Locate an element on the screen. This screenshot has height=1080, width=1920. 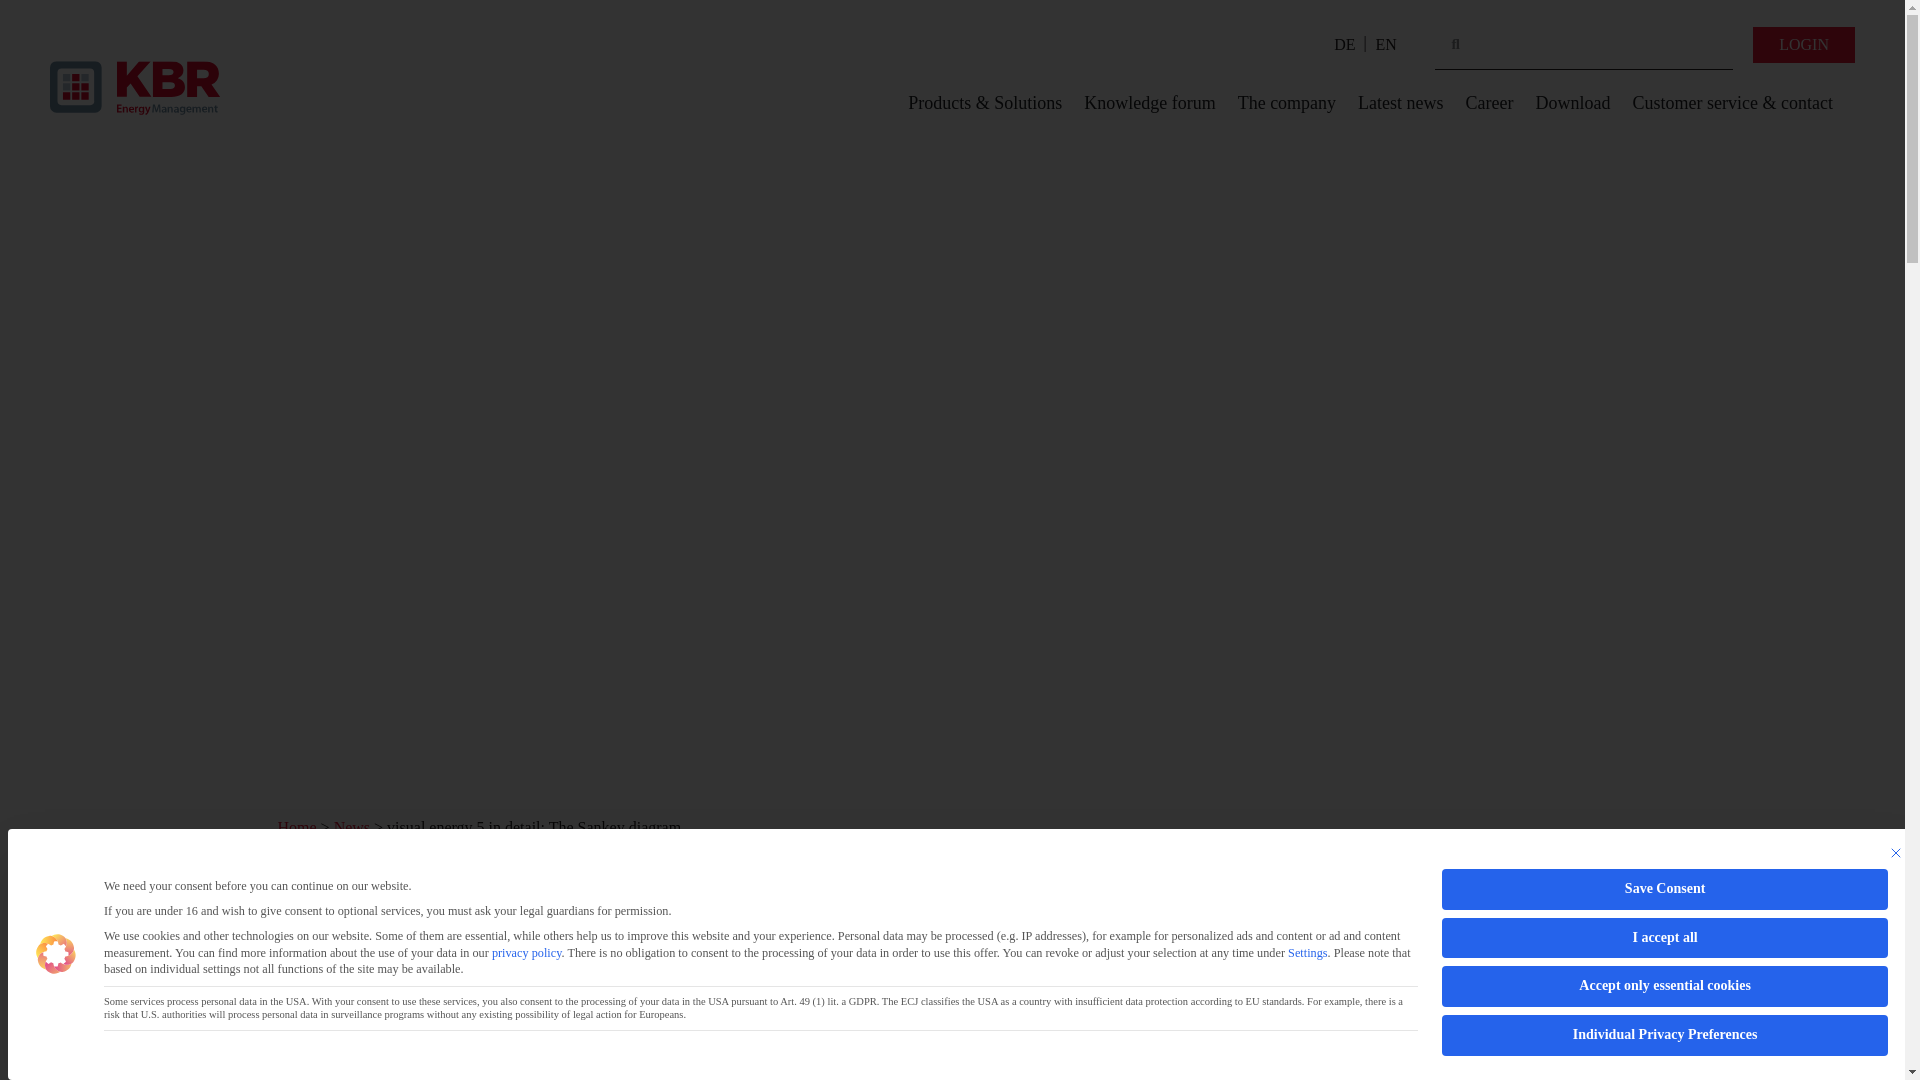
Career is located at coordinates (1490, 102).